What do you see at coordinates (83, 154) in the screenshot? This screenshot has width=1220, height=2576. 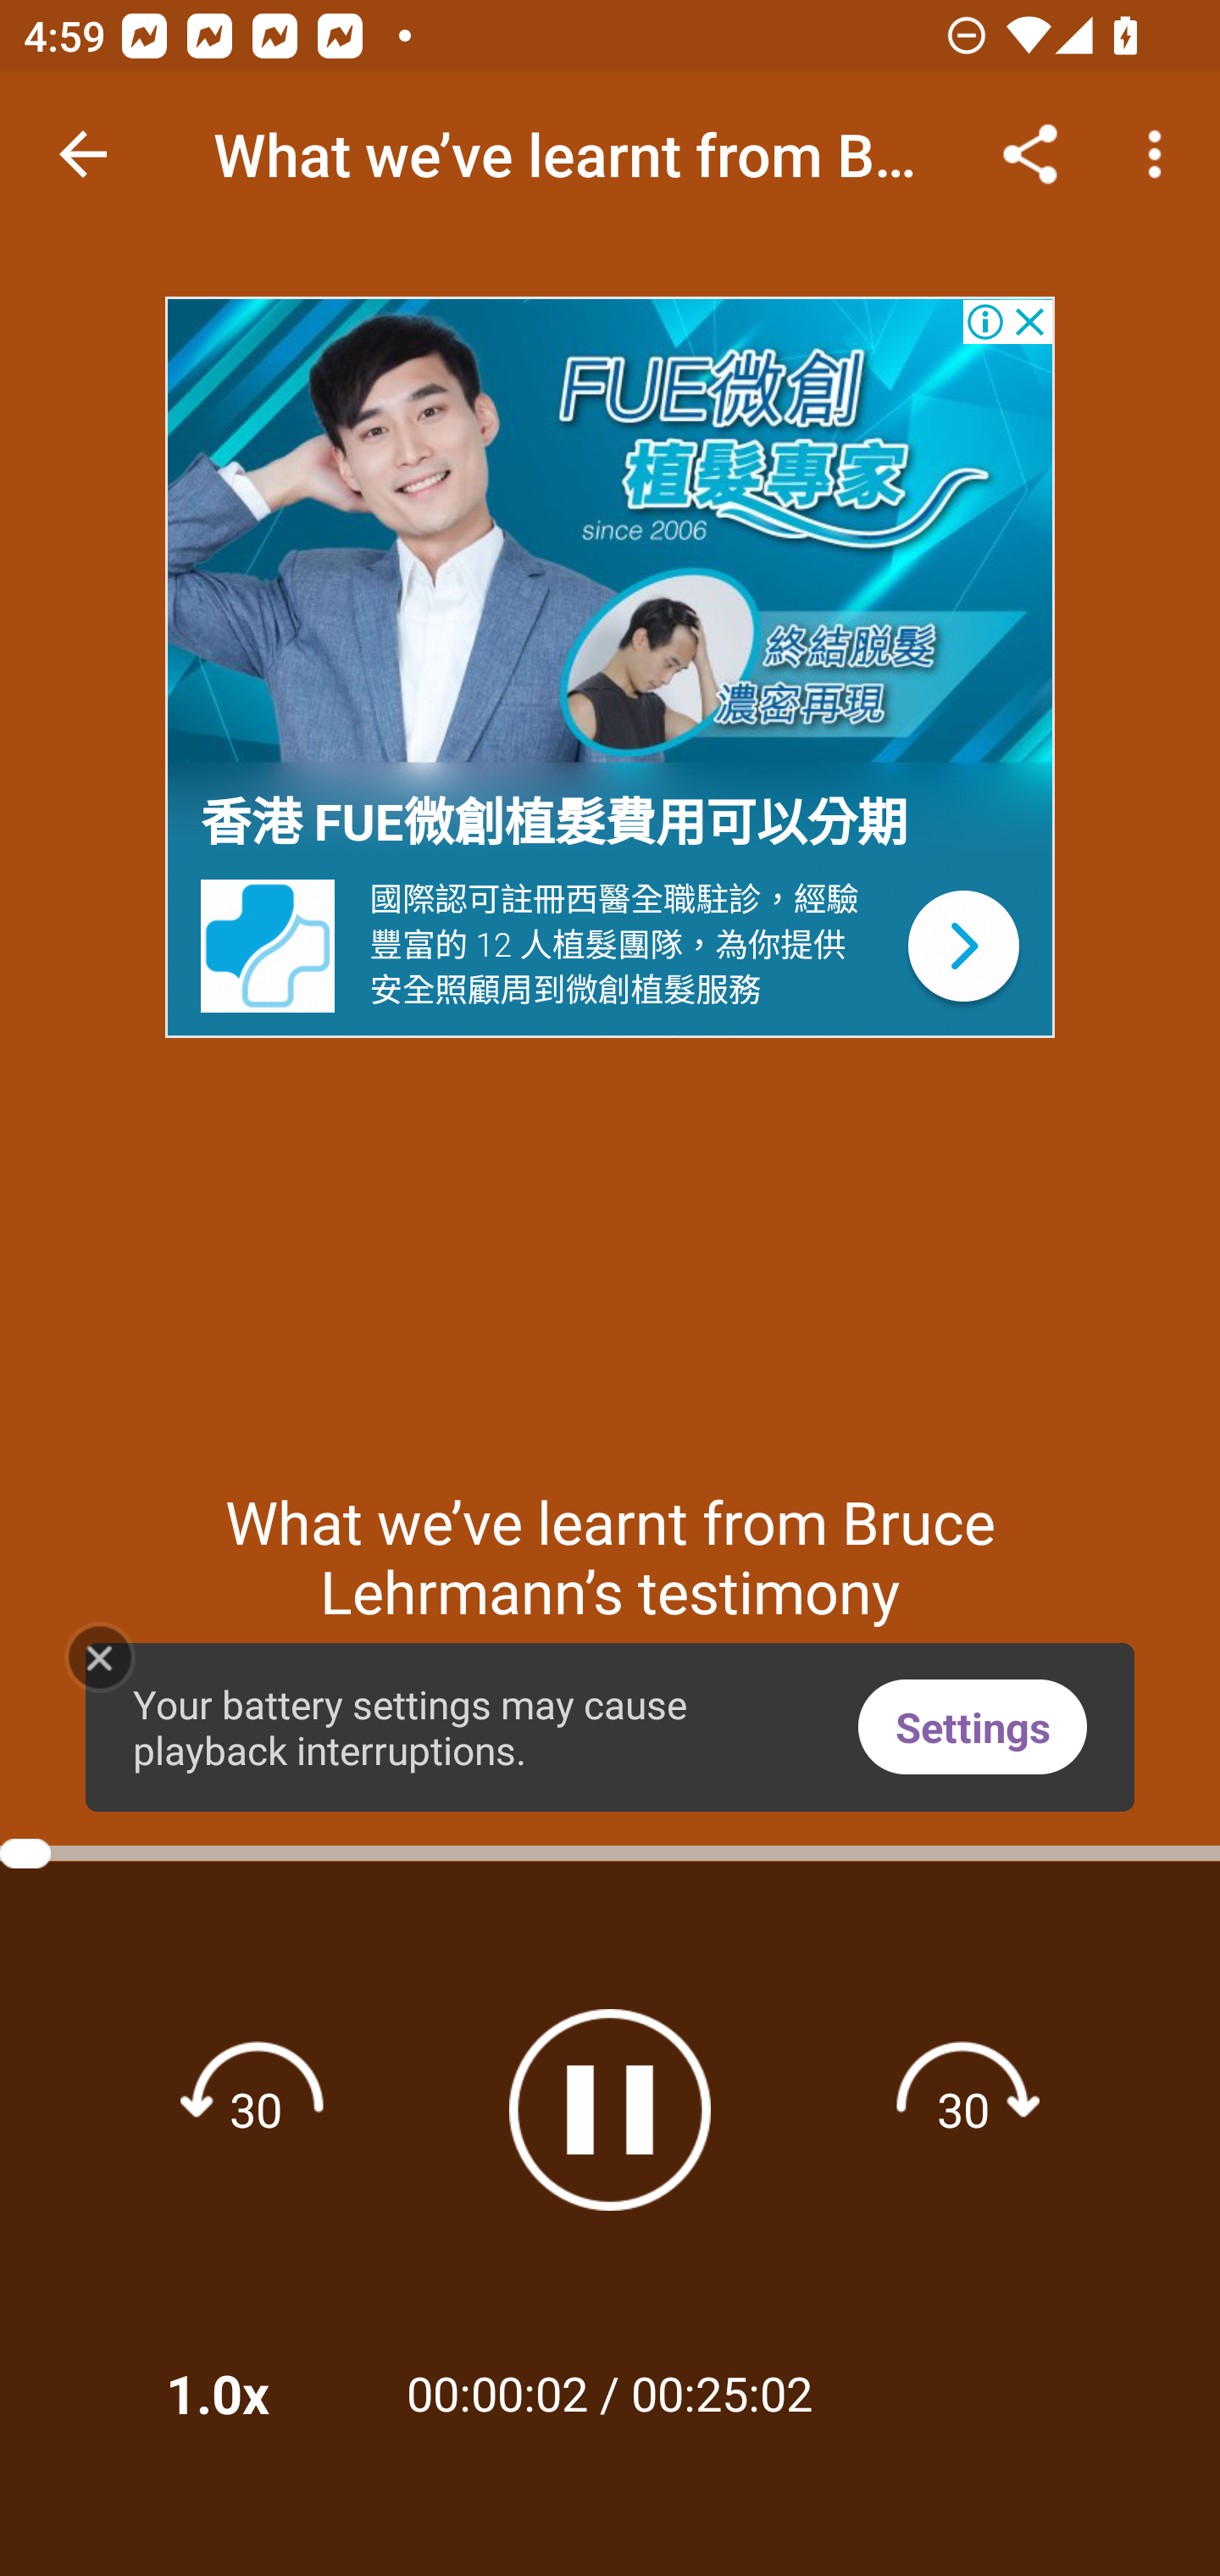 I see `Navigate up` at bounding box center [83, 154].